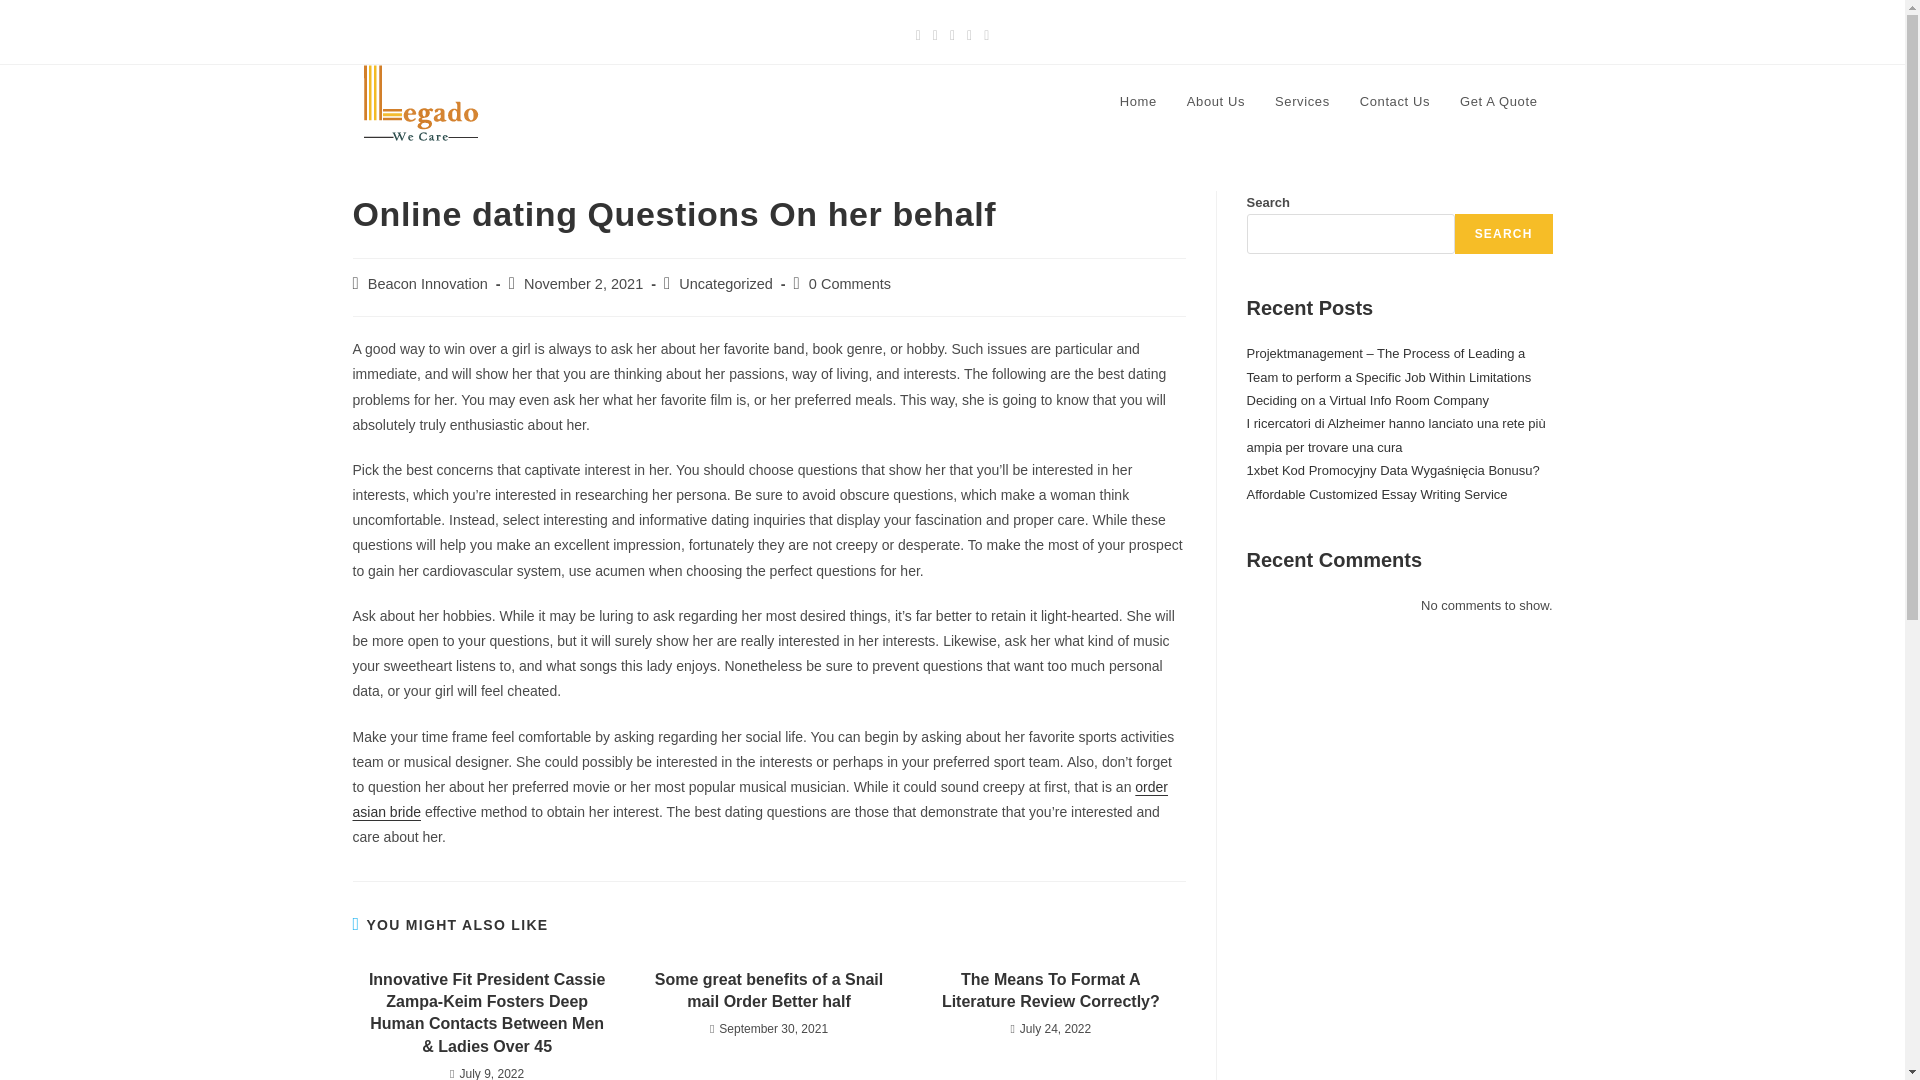 Image resolution: width=1920 pixels, height=1080 pixels. What do you see at coordinates (1504, 233) in the screenshot?
I see `SEARCH` at bounding box center [1504, 233].